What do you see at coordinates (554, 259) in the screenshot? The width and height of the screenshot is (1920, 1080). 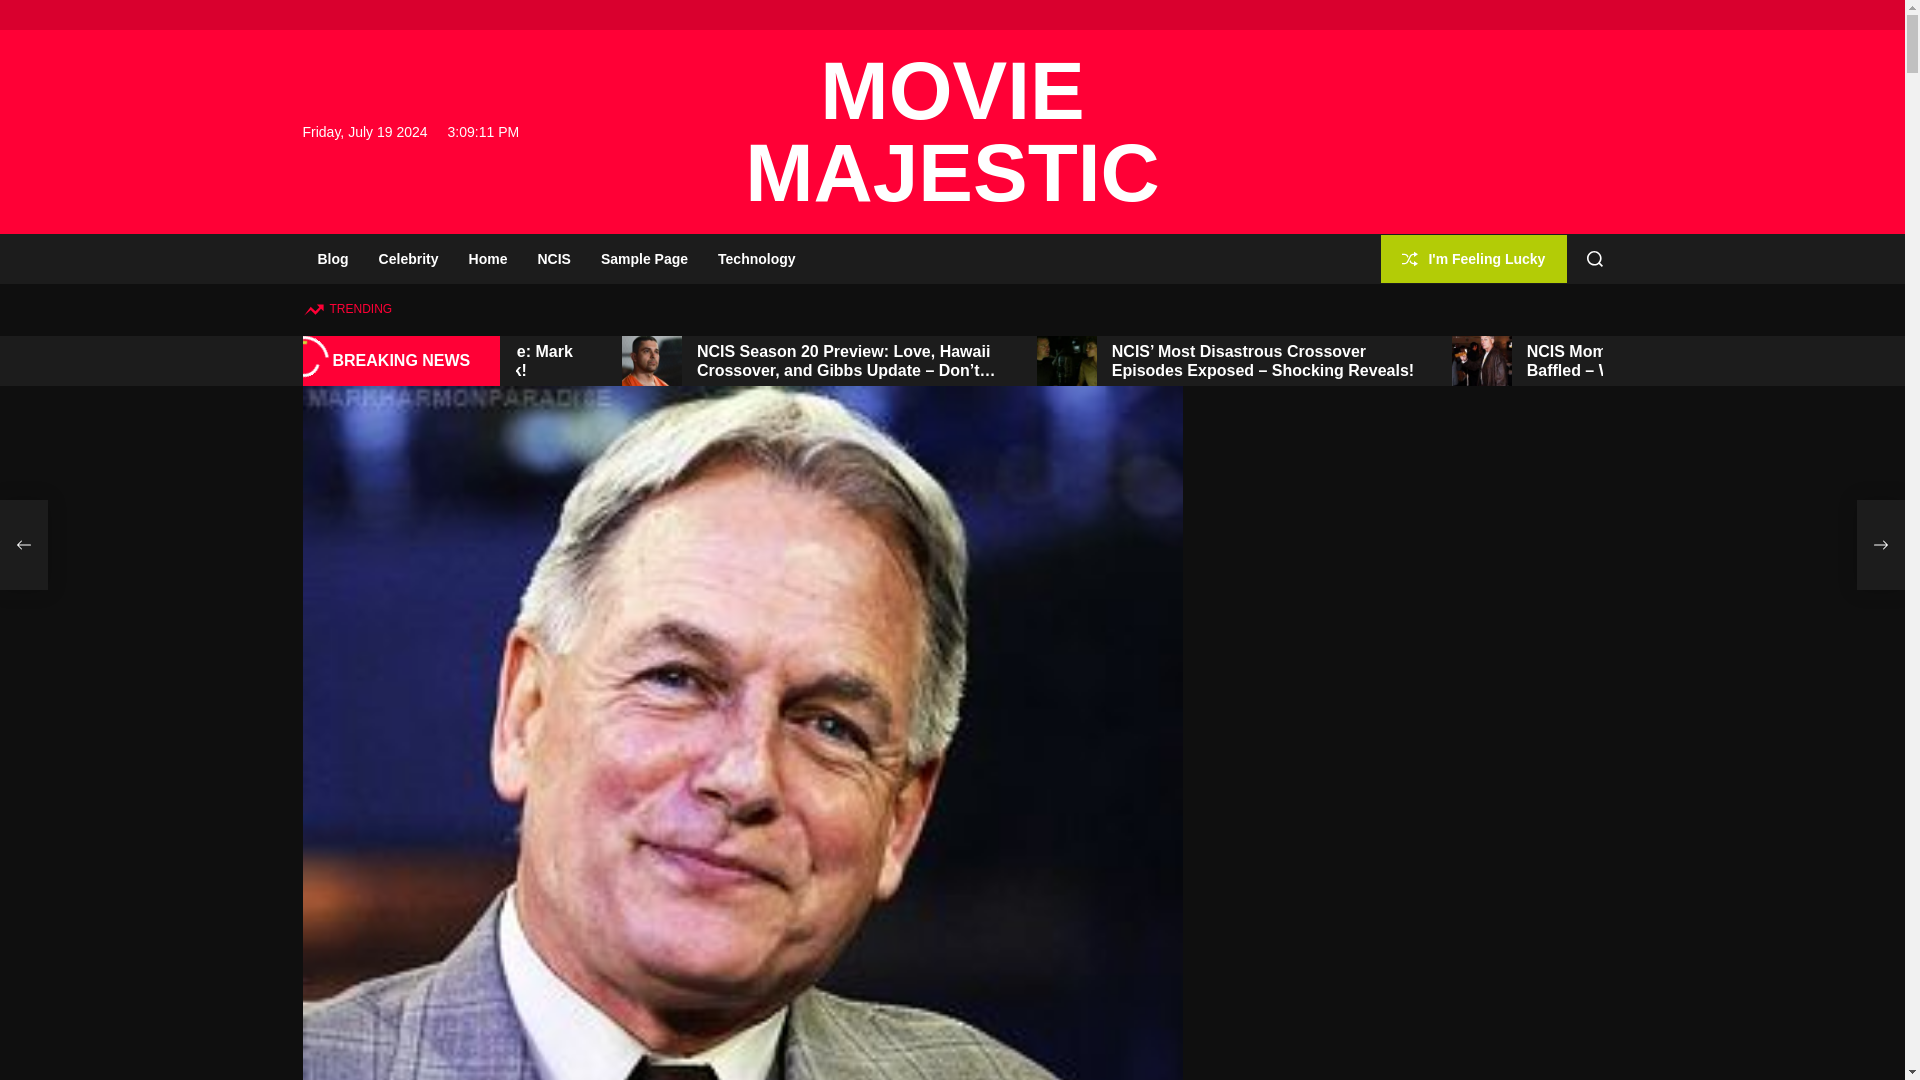 I see `NCIS` at bounding box center [554, 259].